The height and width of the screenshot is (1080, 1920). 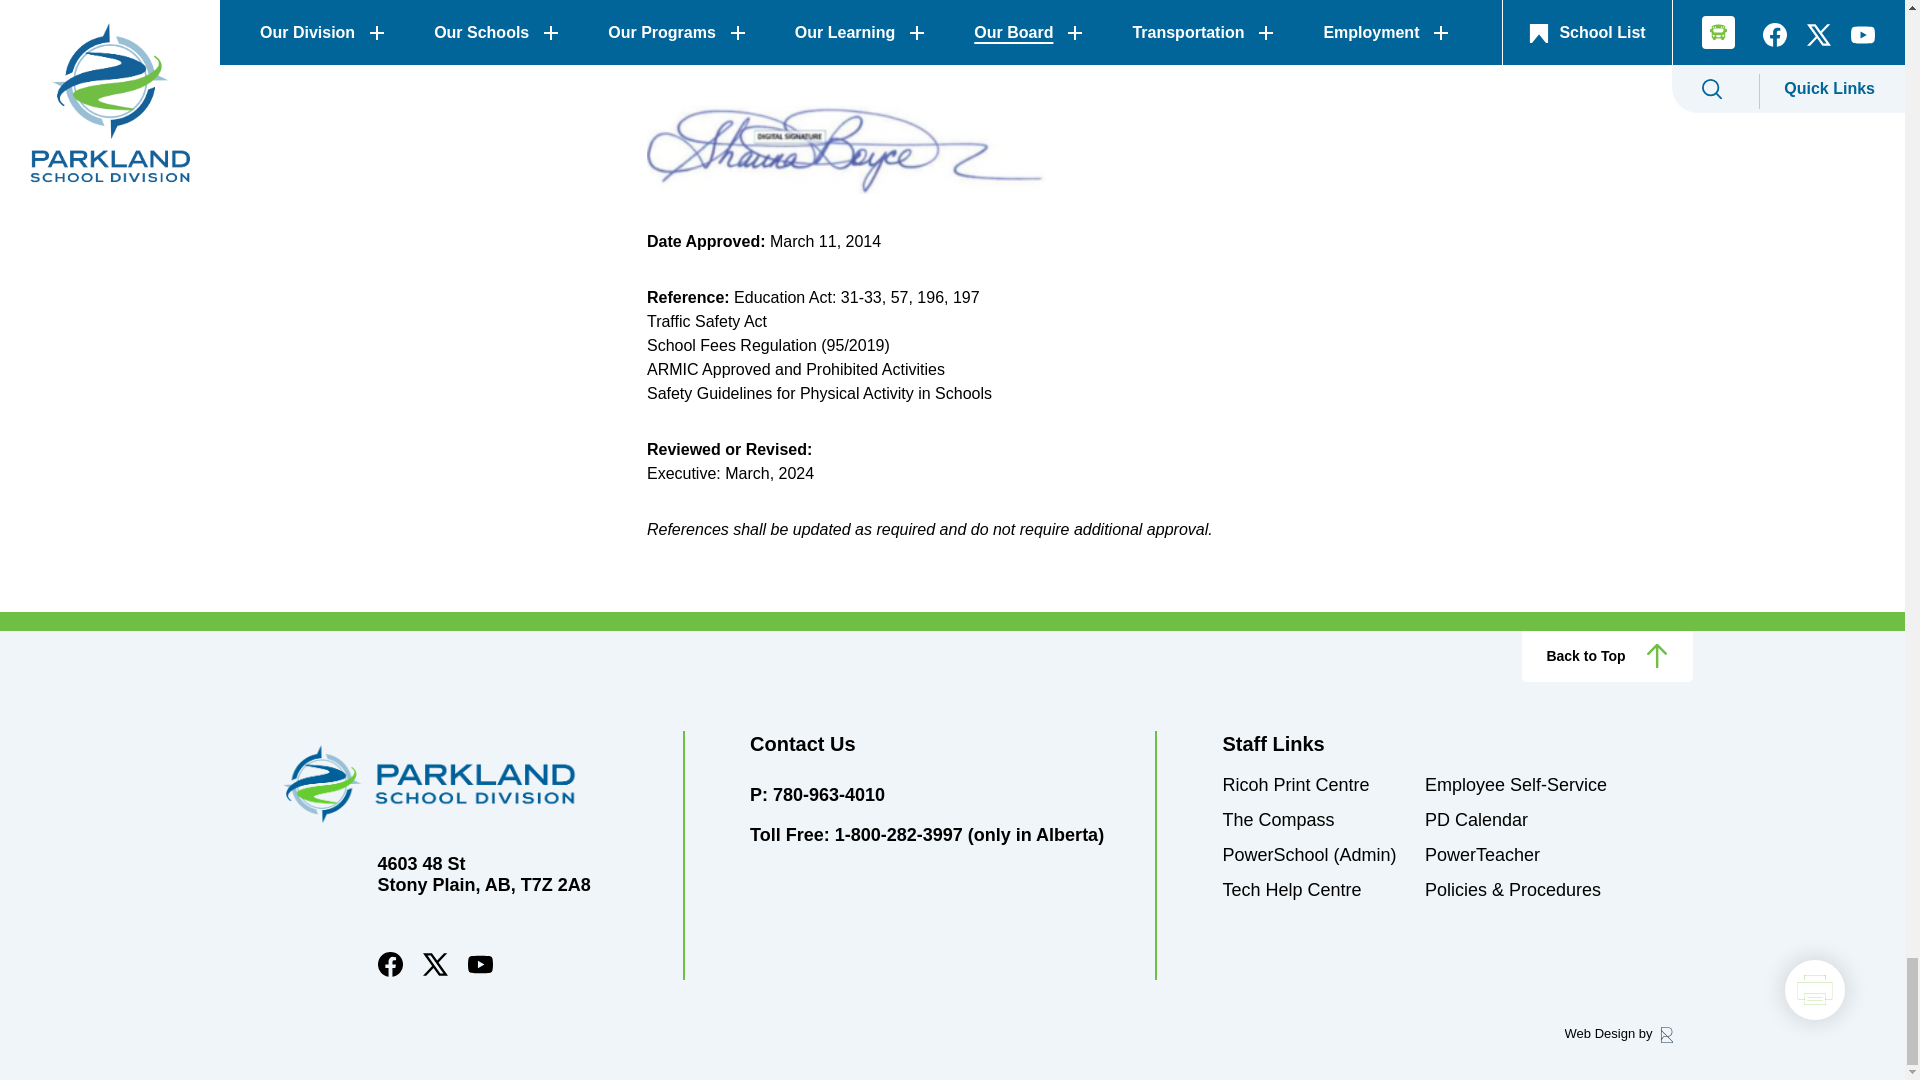 I want to click on Twitter, so click(x=434, y=972).